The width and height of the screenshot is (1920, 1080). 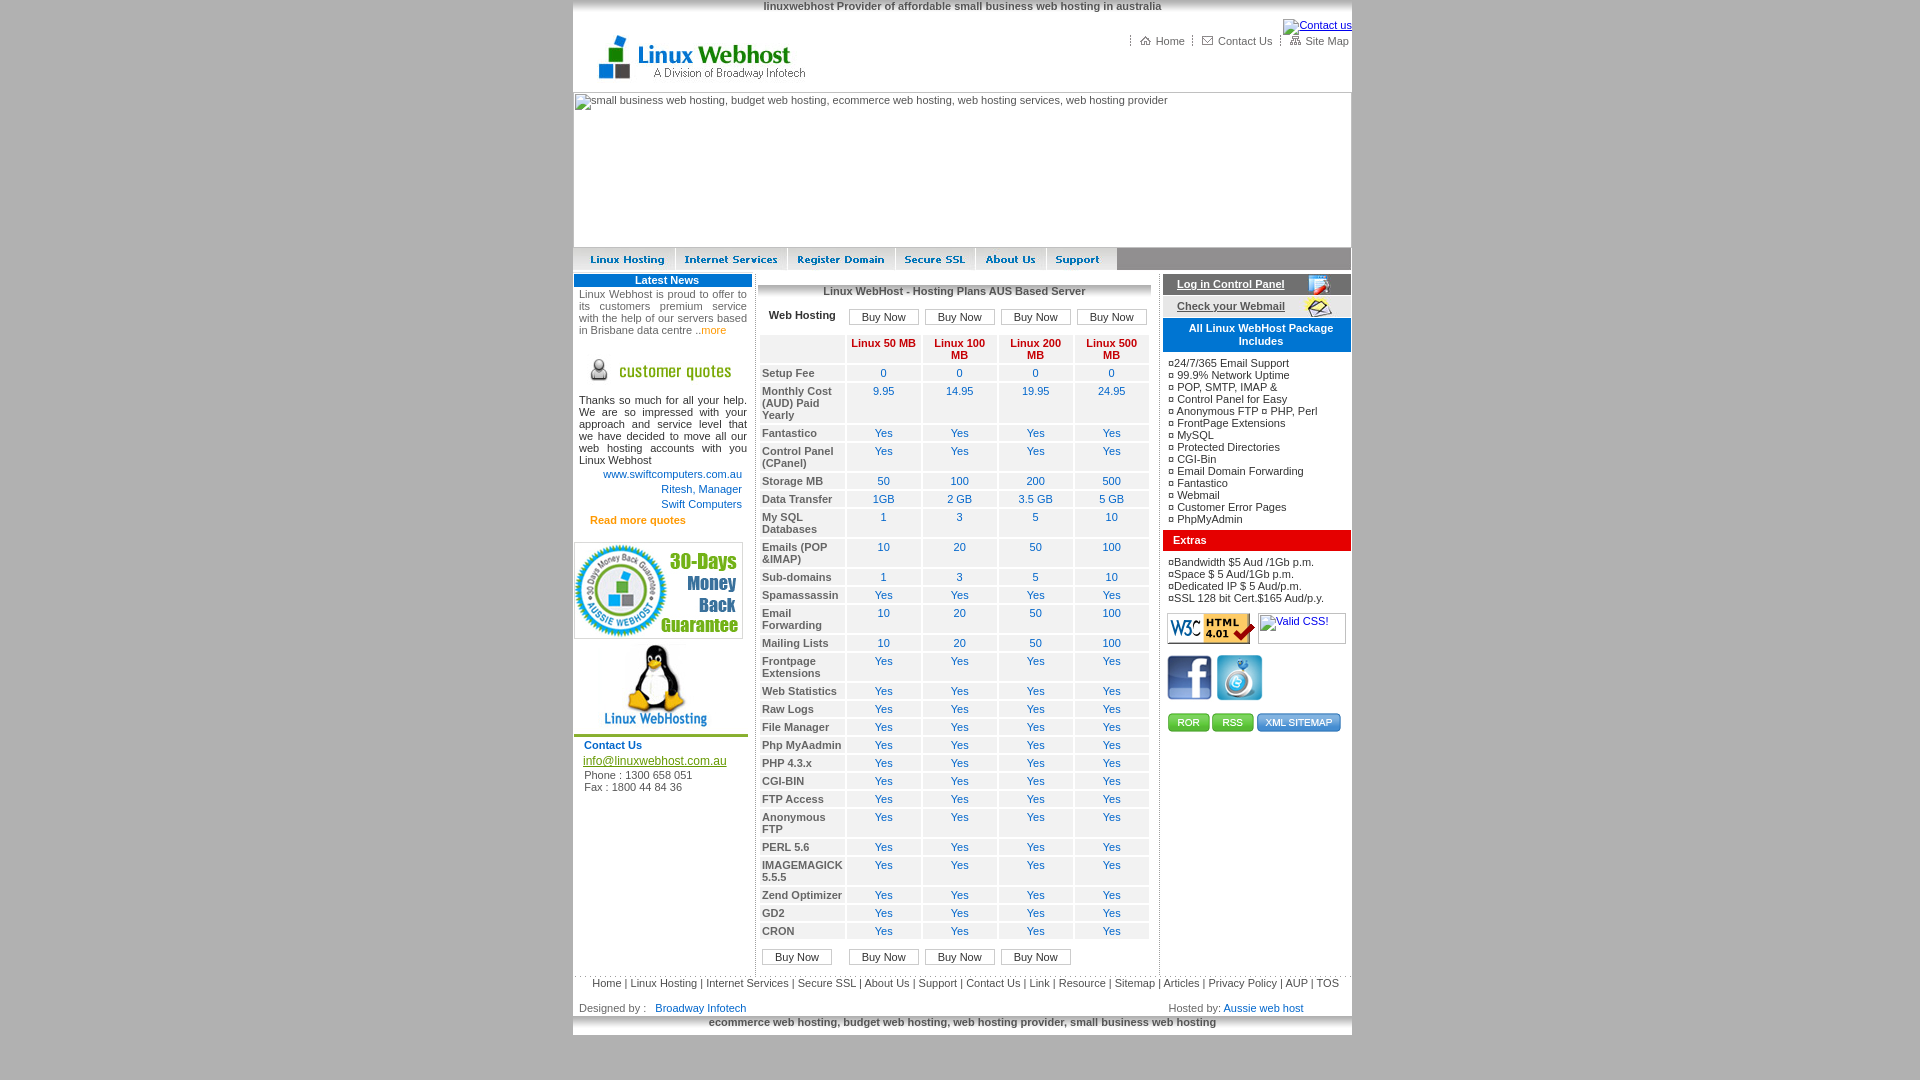 What do you see at coordinates (1243, 983) in the screenshot?
I see `Privacy Policy` at bounding box center [1243, 983].